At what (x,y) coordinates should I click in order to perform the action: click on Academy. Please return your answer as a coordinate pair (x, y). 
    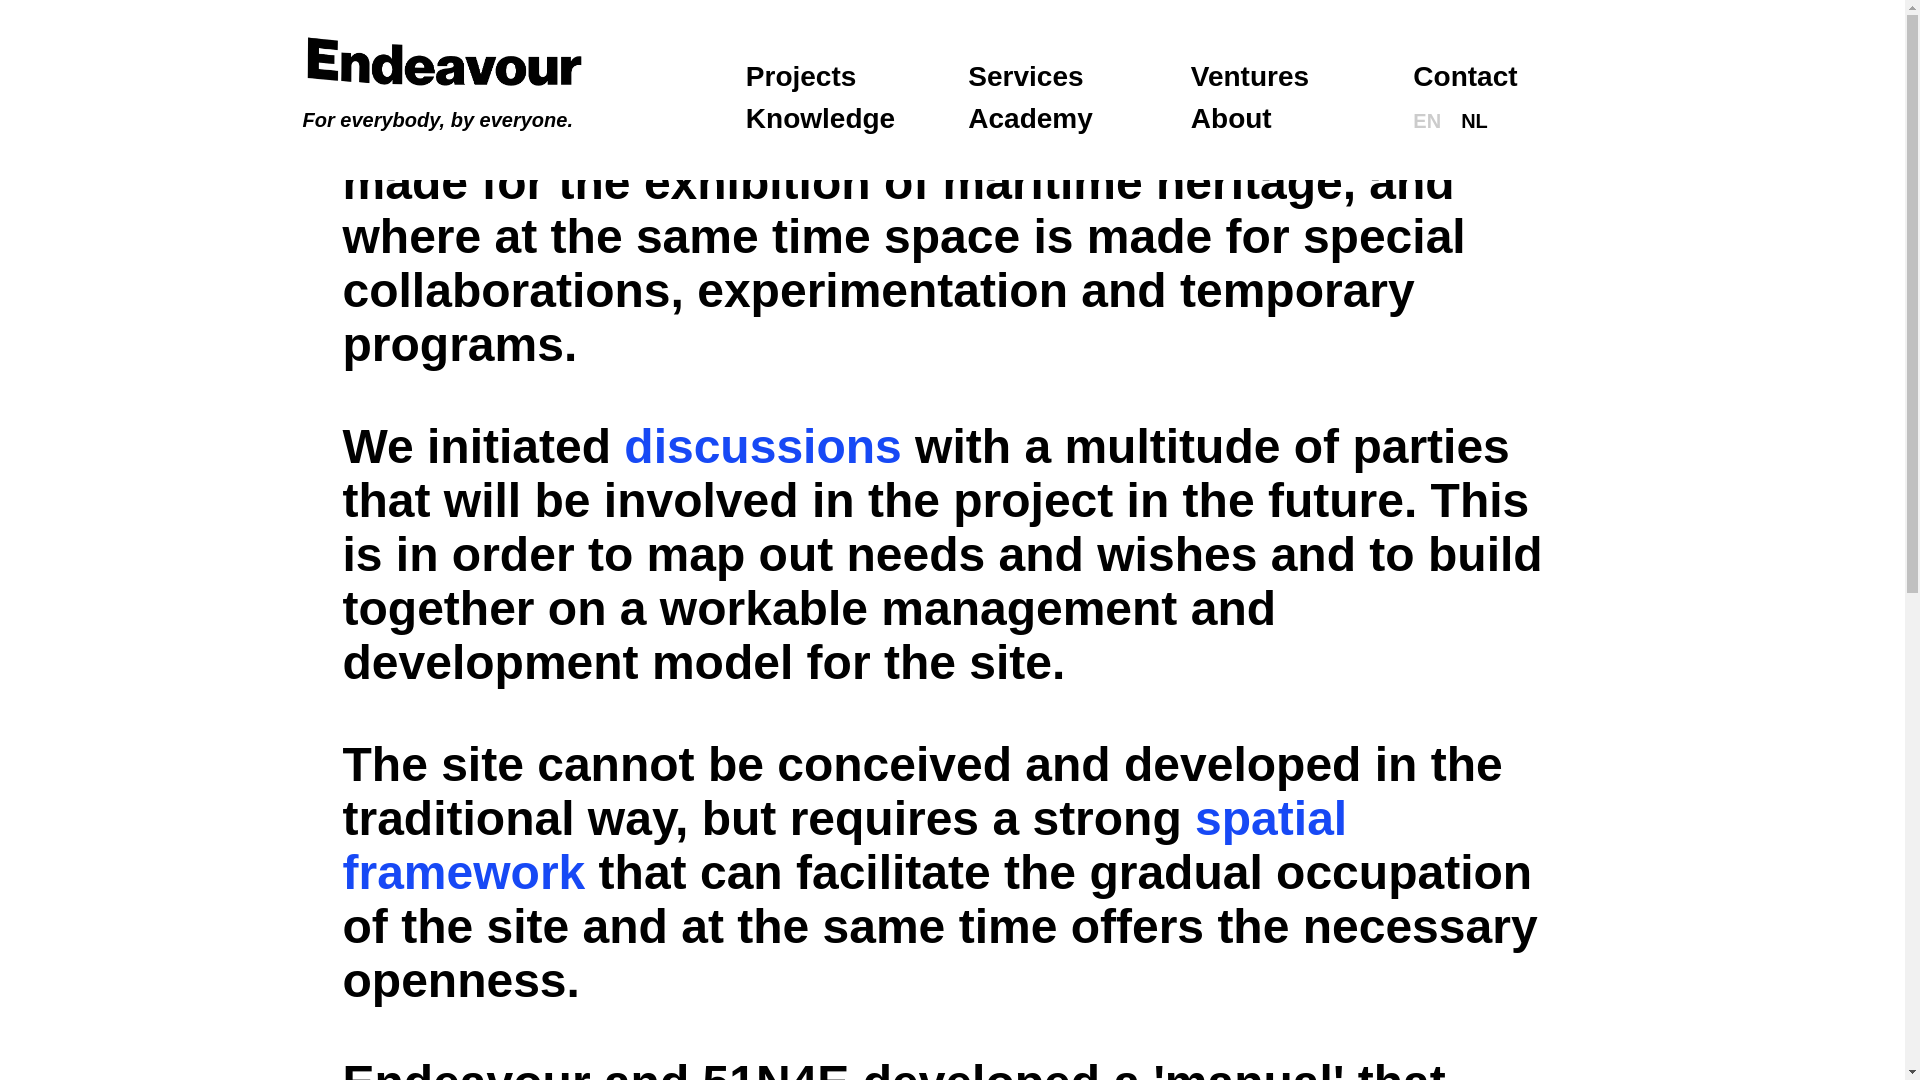
    Looking at the image, I should click on (1030, 118).